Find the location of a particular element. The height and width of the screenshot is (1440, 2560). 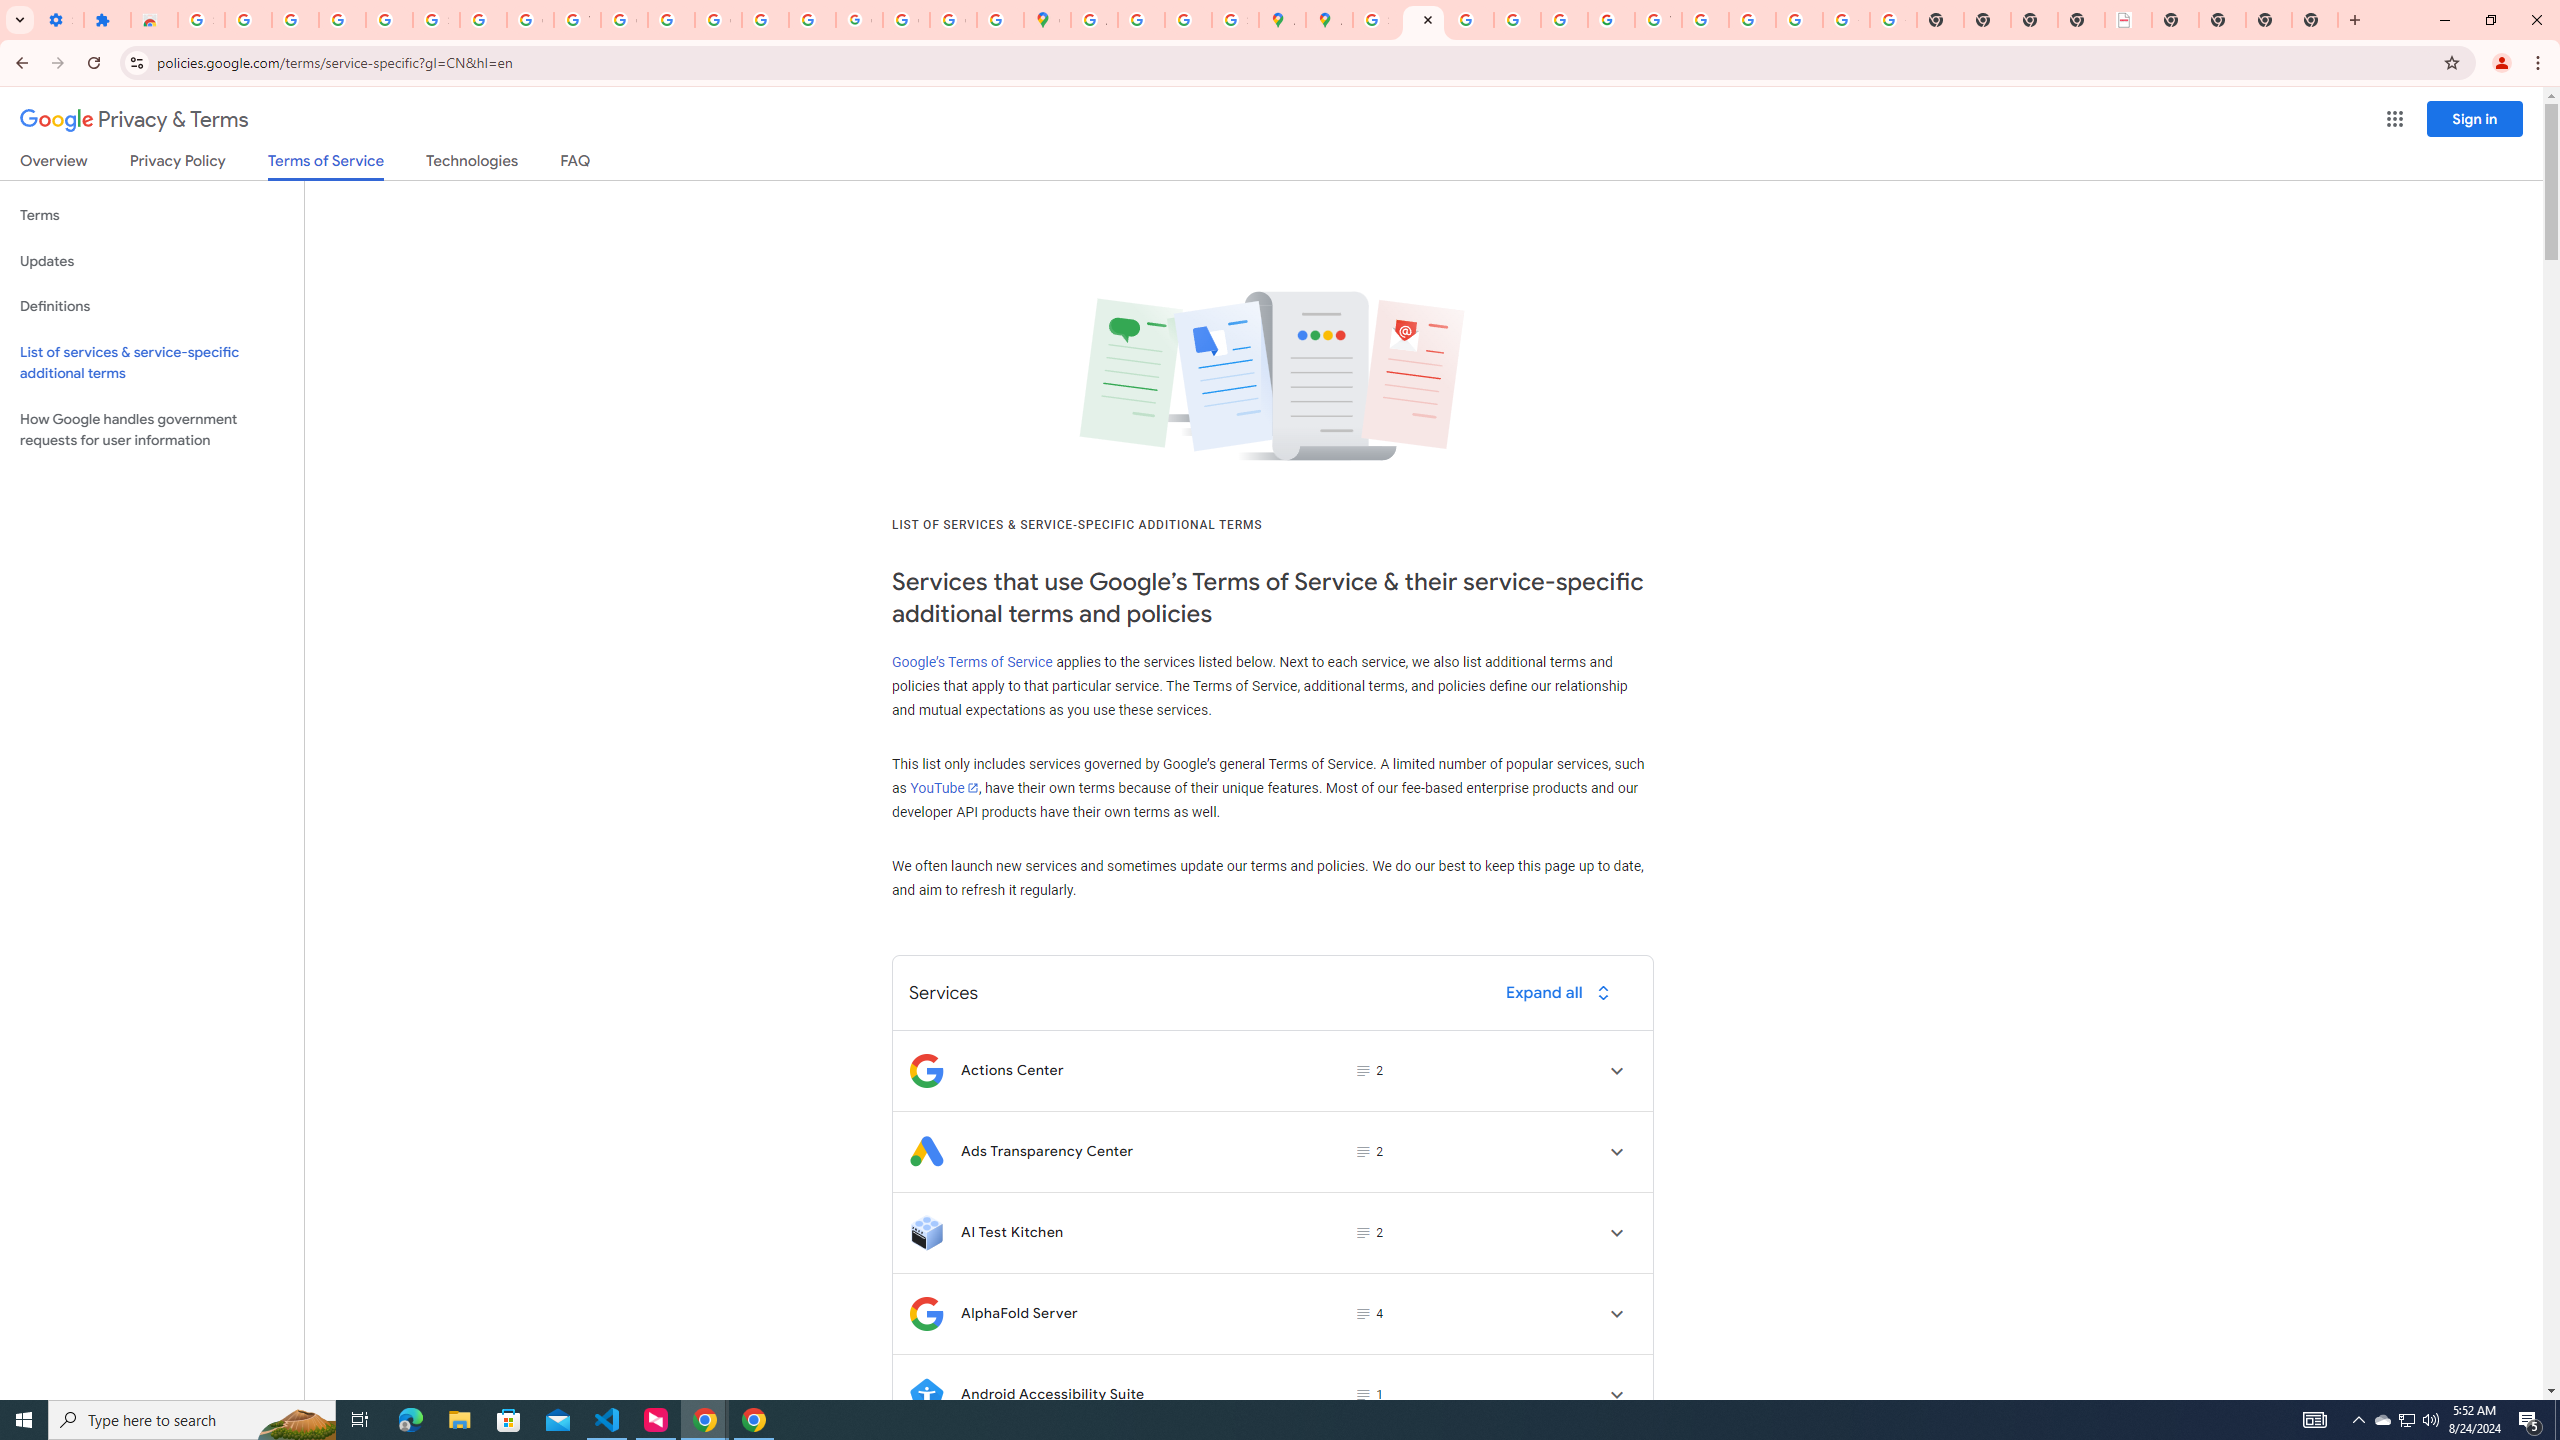

YouTube is located at coordinates (577, 20).